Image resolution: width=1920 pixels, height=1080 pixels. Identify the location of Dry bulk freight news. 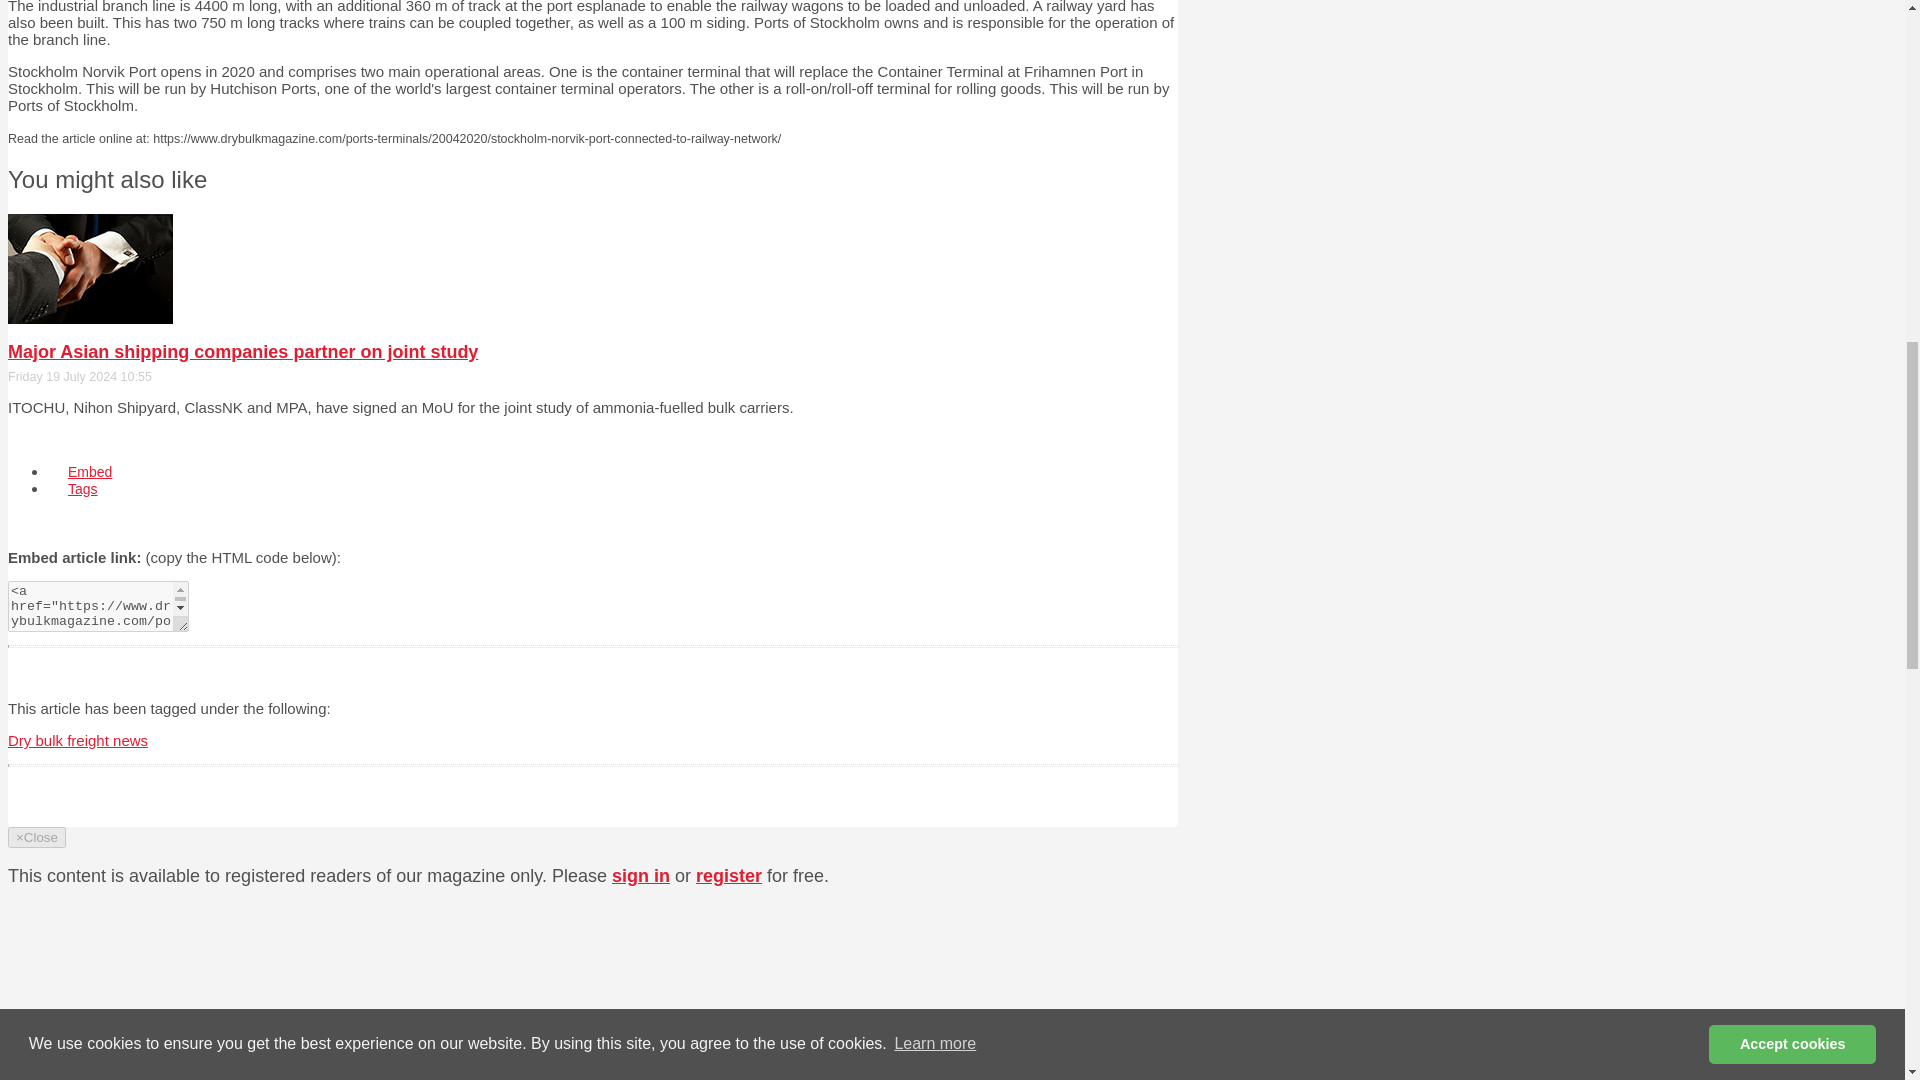
(77, 740).